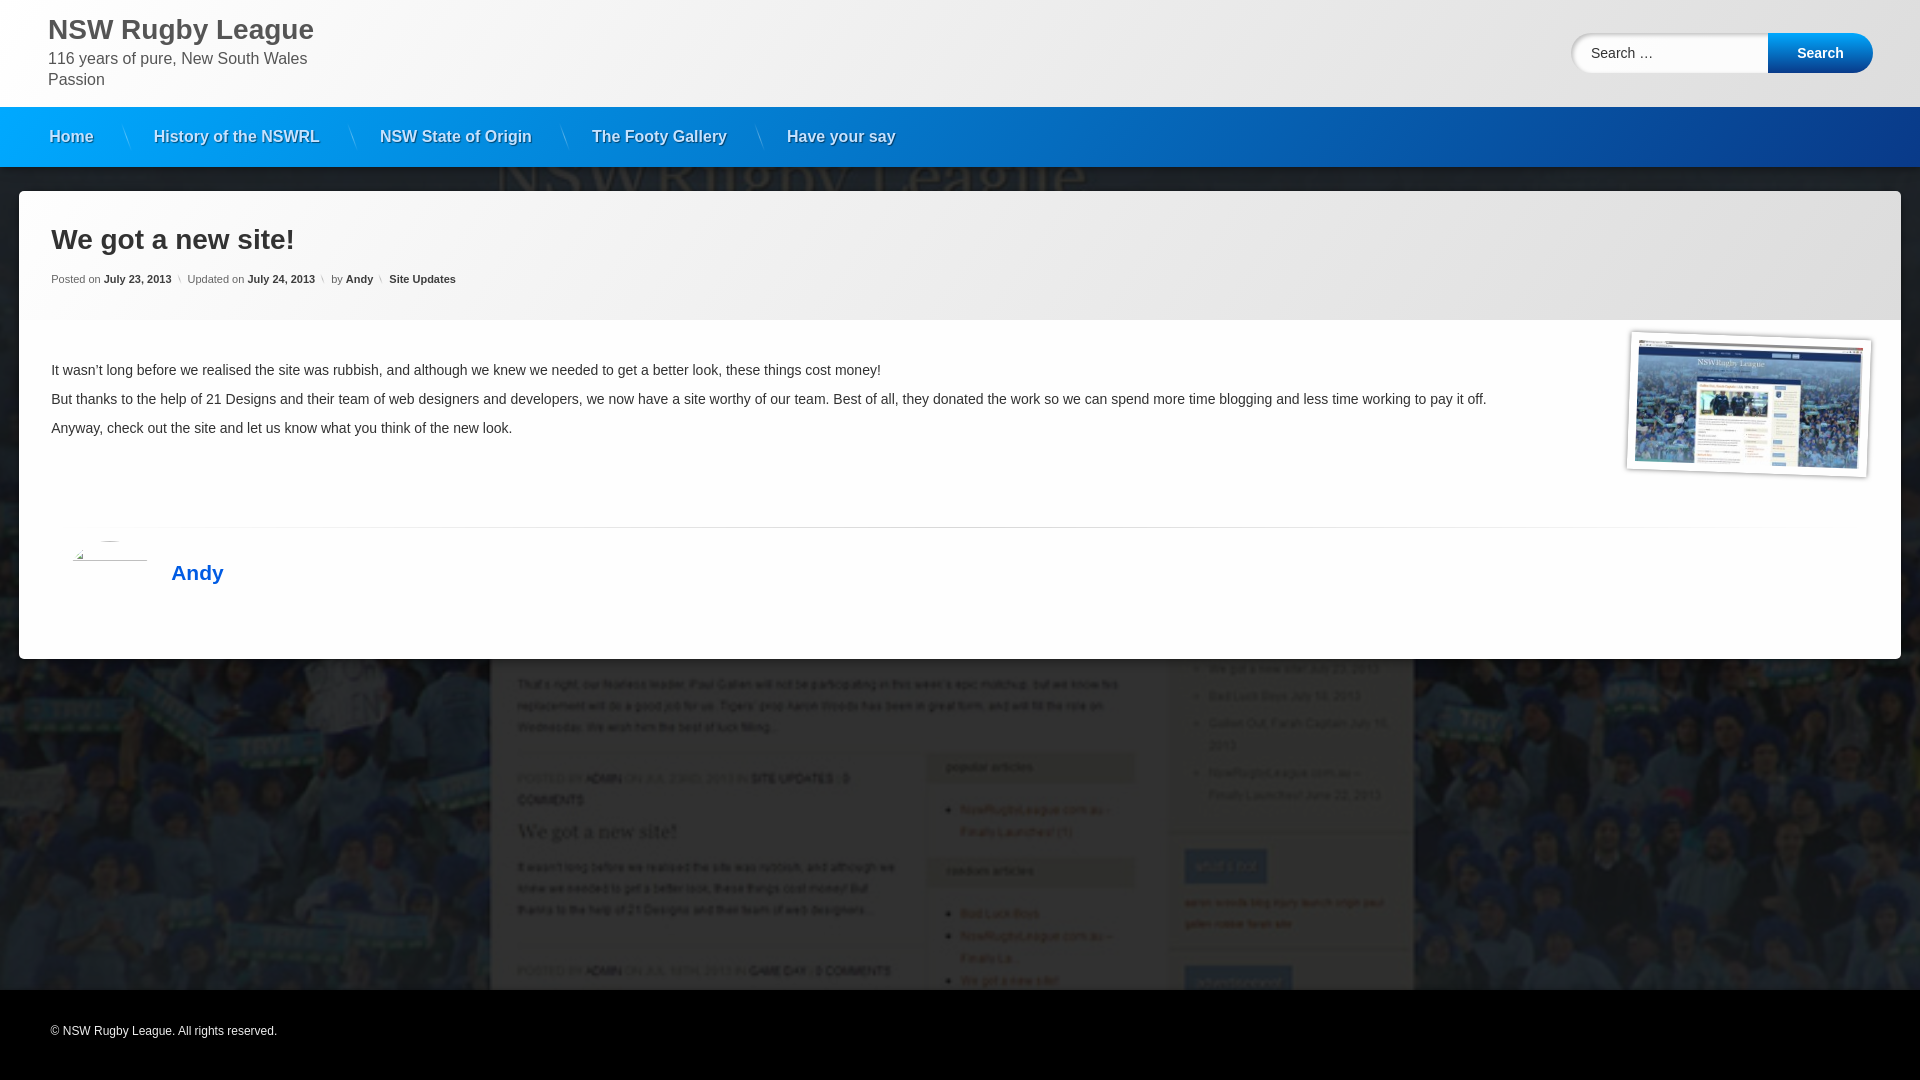 The image size is (1920, 1080). Describe the element at coordinates (842, 137) in the screenshot. I see `Have your say` at that location.